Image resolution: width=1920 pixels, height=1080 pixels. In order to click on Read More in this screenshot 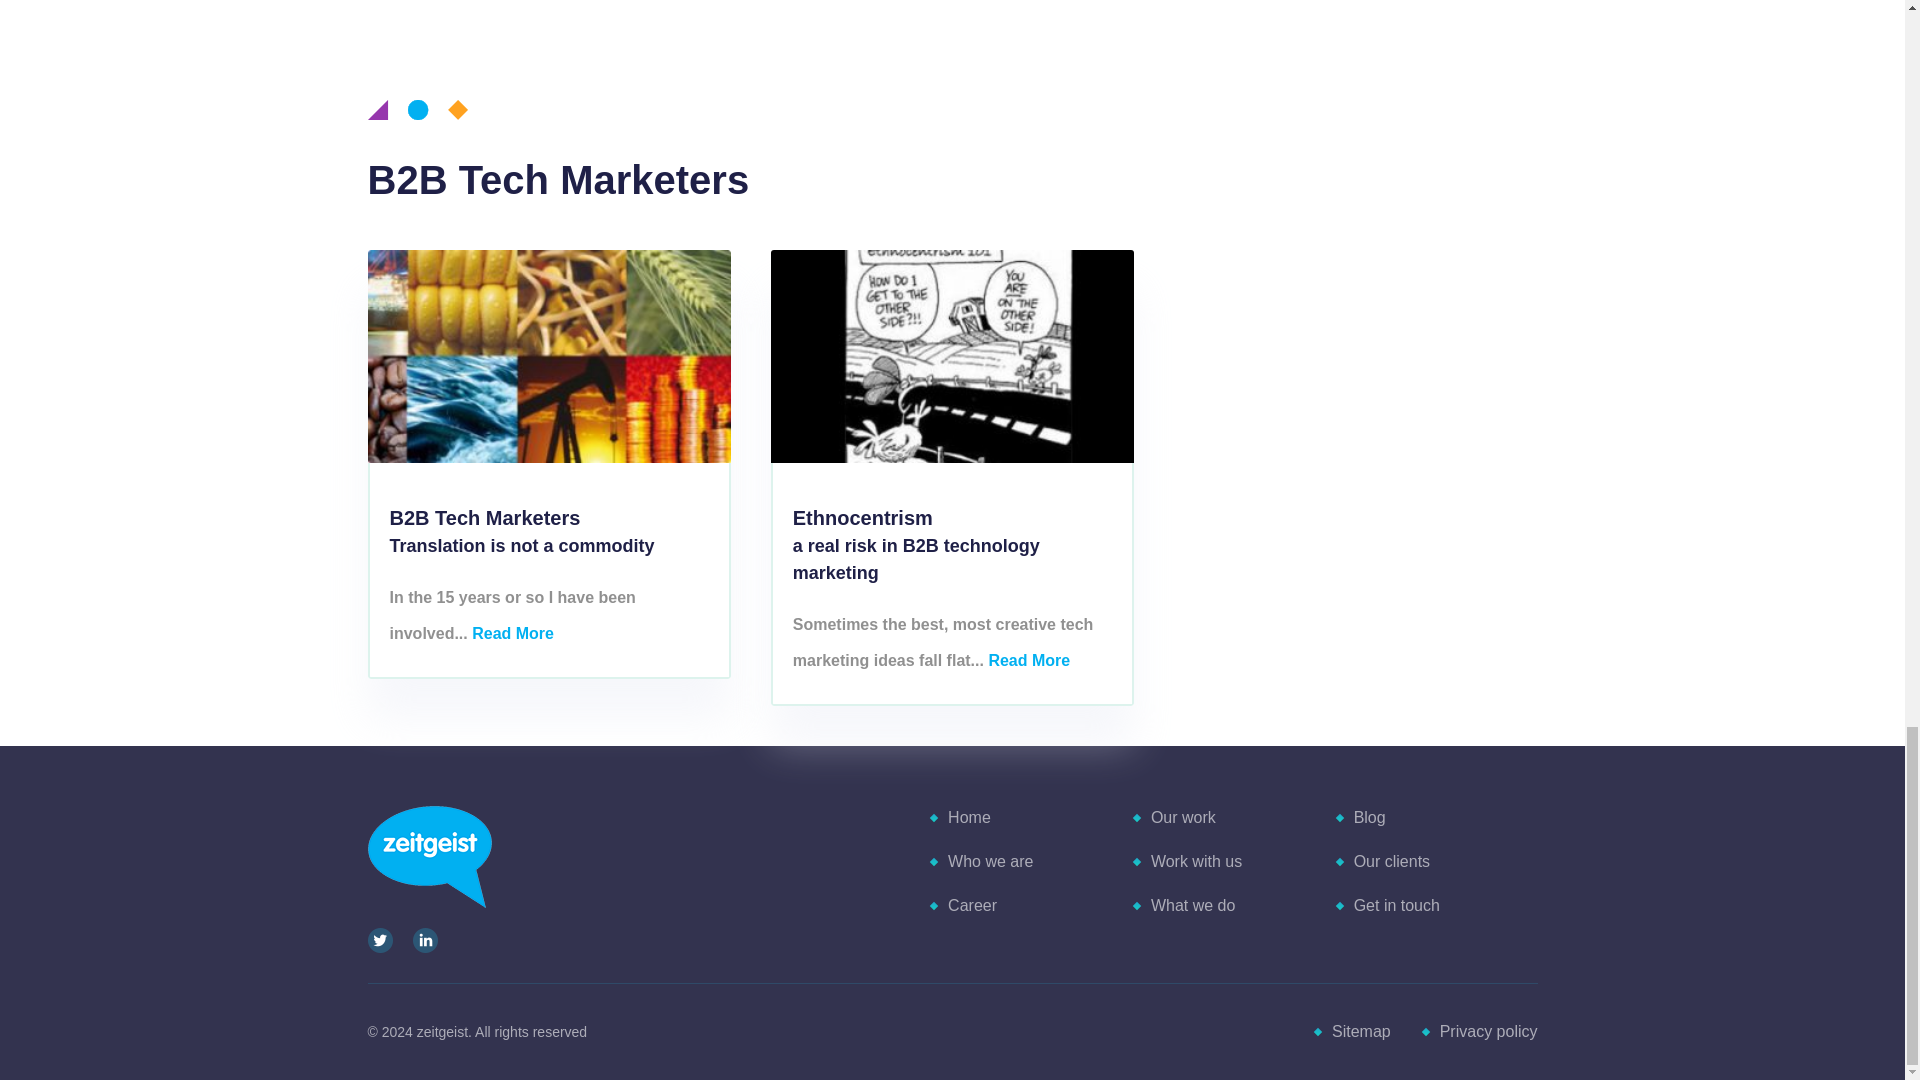, I will do `click(513, 633)`.